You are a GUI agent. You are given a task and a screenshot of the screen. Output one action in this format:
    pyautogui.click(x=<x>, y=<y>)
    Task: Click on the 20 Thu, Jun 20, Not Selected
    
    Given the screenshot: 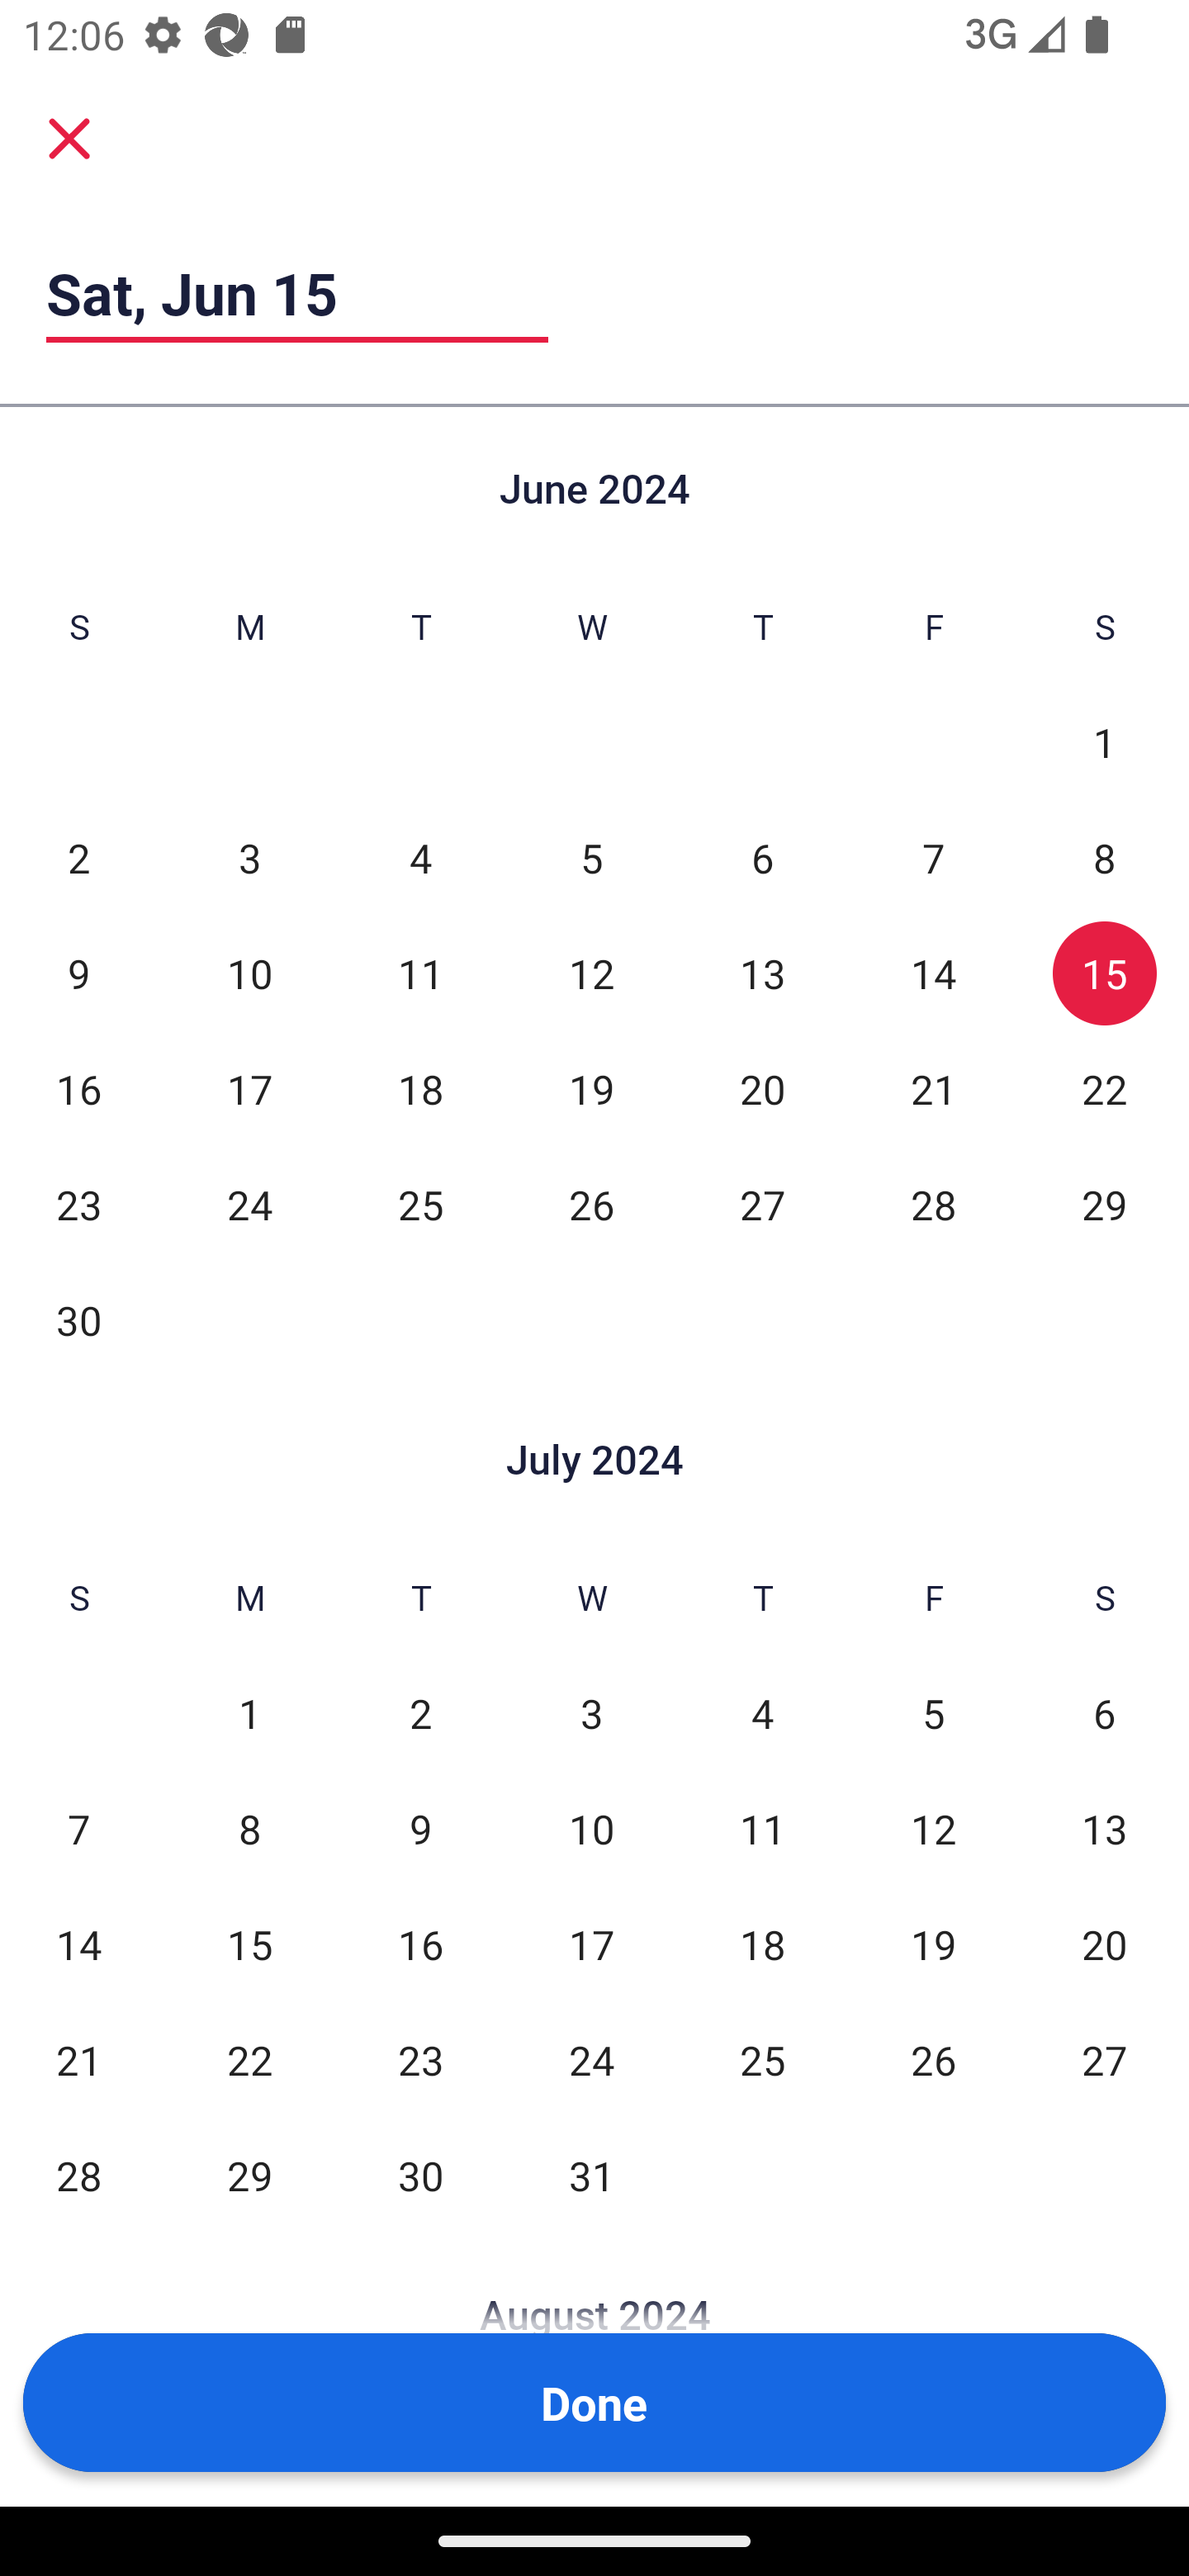 What is the action you would take?
    pyautogui.click(x=762, y=1088)
    